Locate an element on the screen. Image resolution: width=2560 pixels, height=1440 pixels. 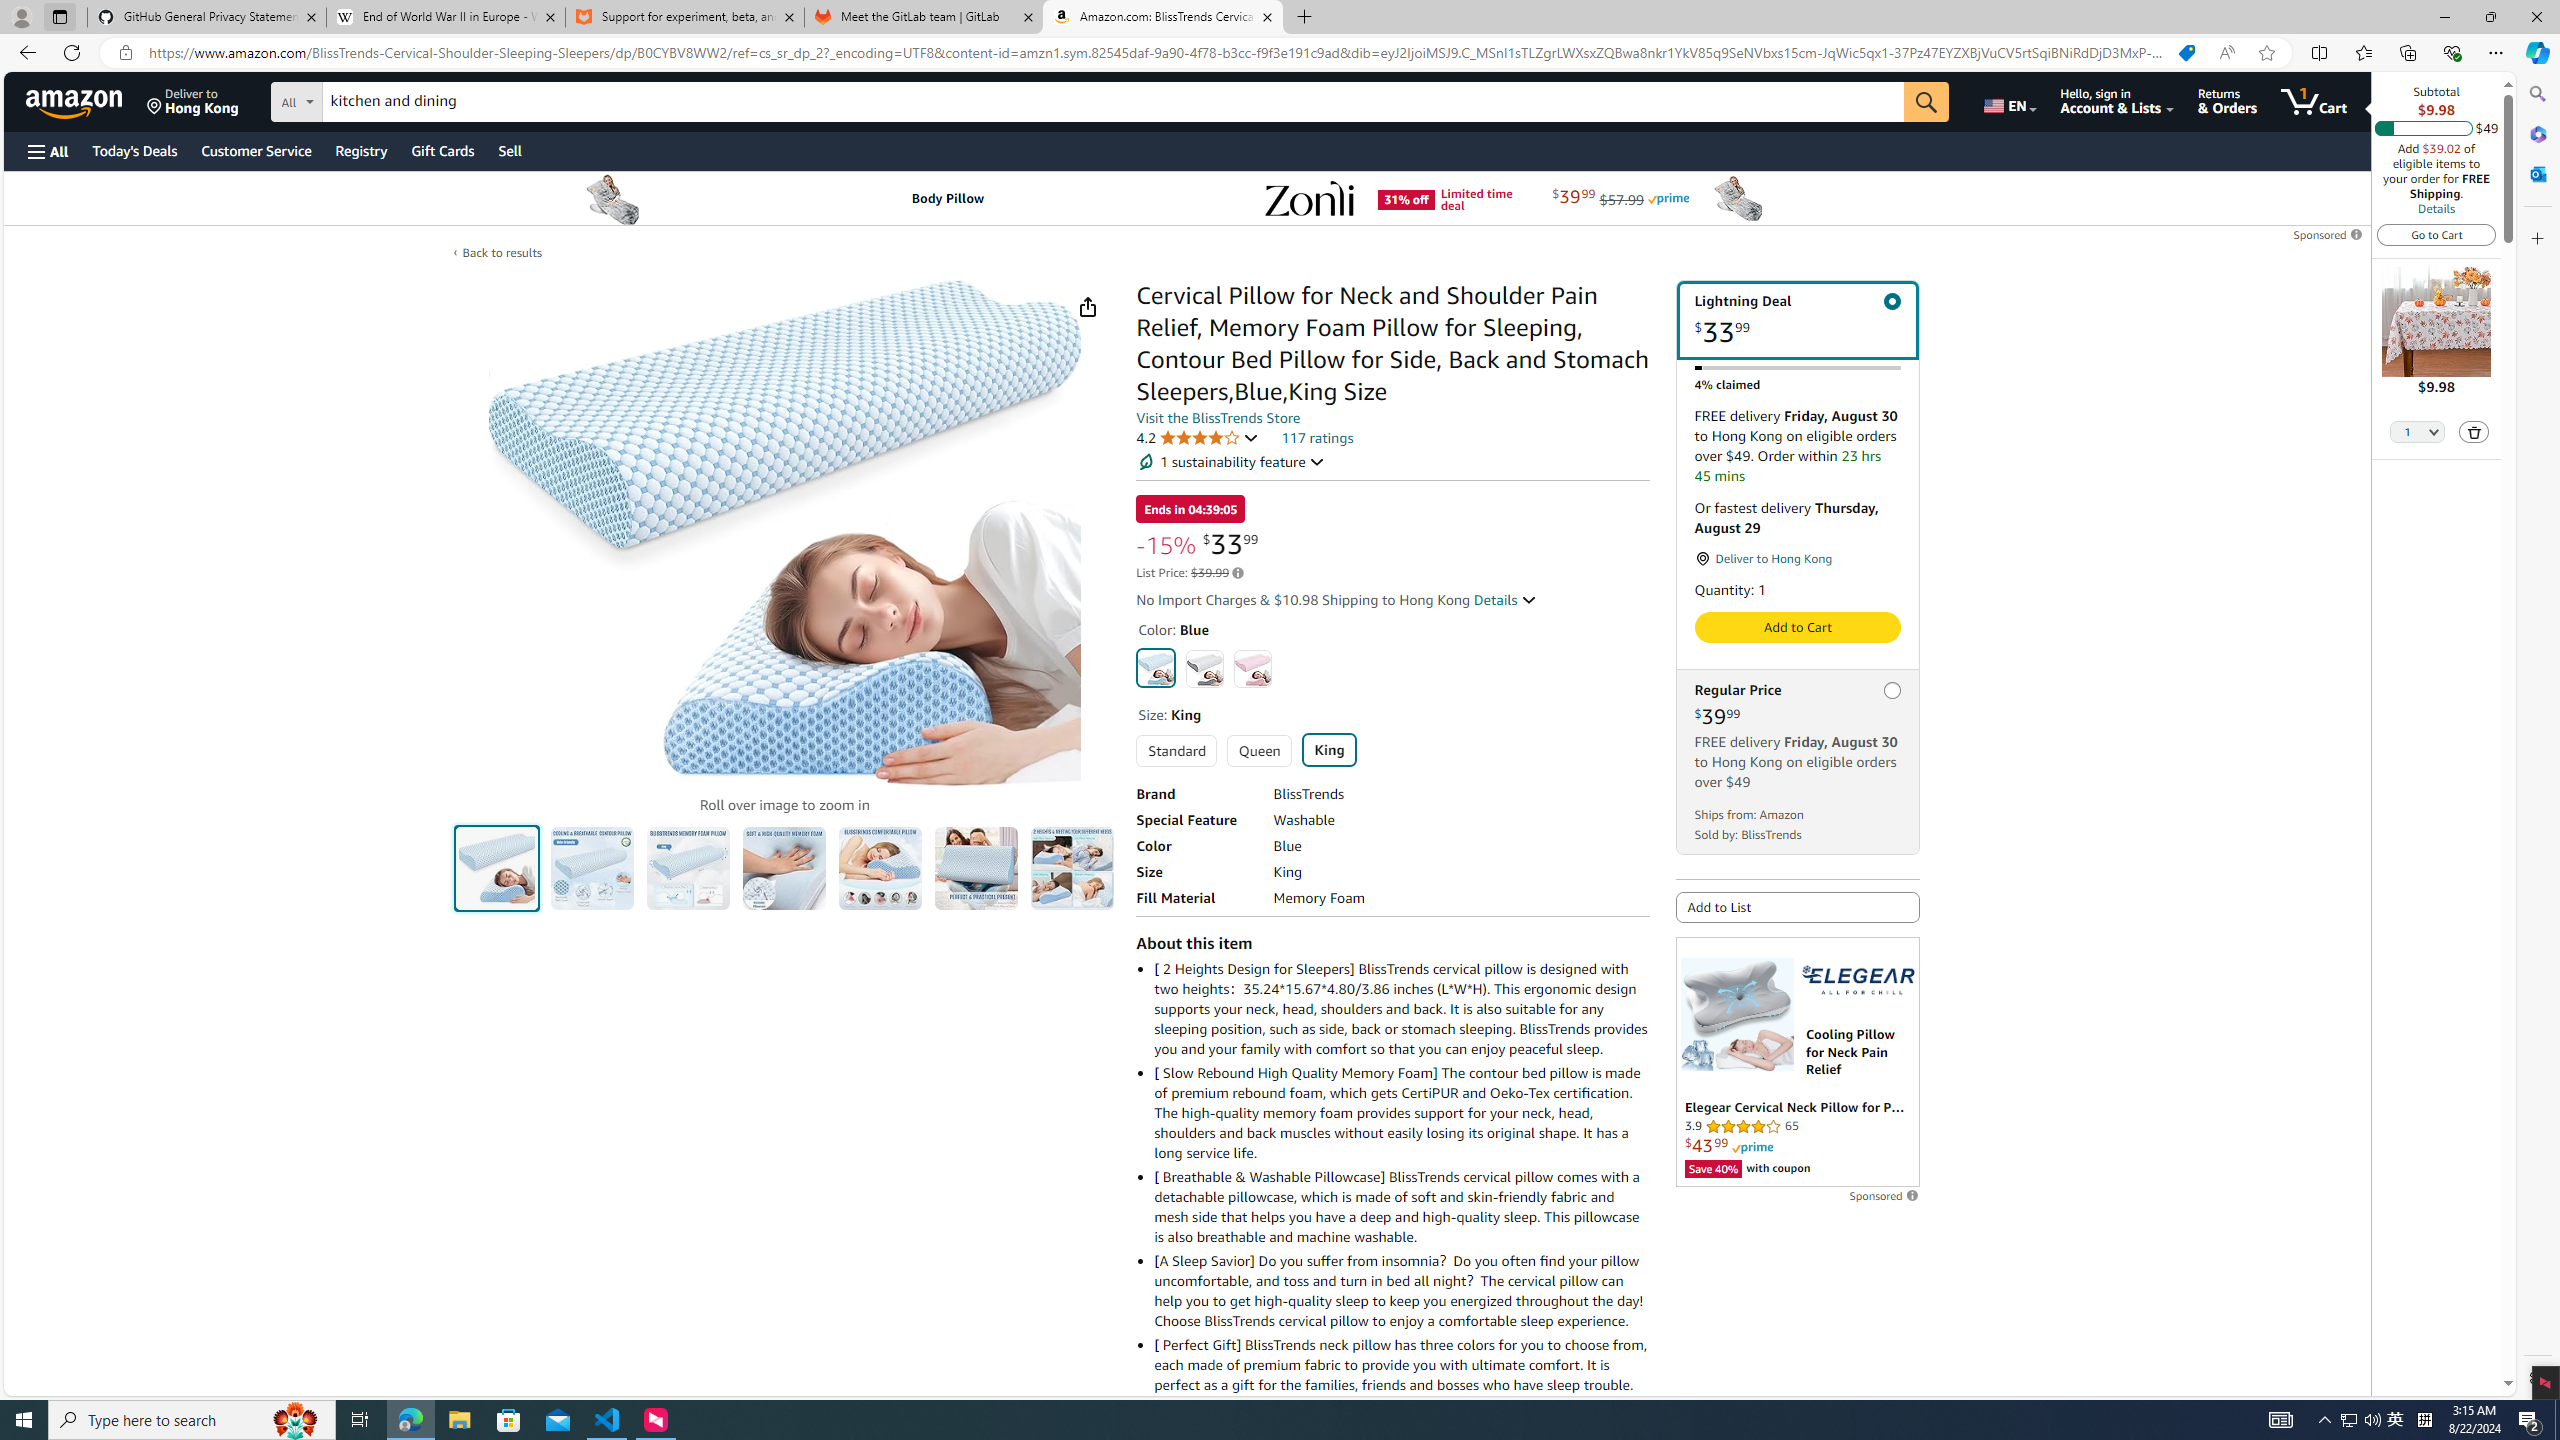
Add to List is located at coordinates (1798, 906).